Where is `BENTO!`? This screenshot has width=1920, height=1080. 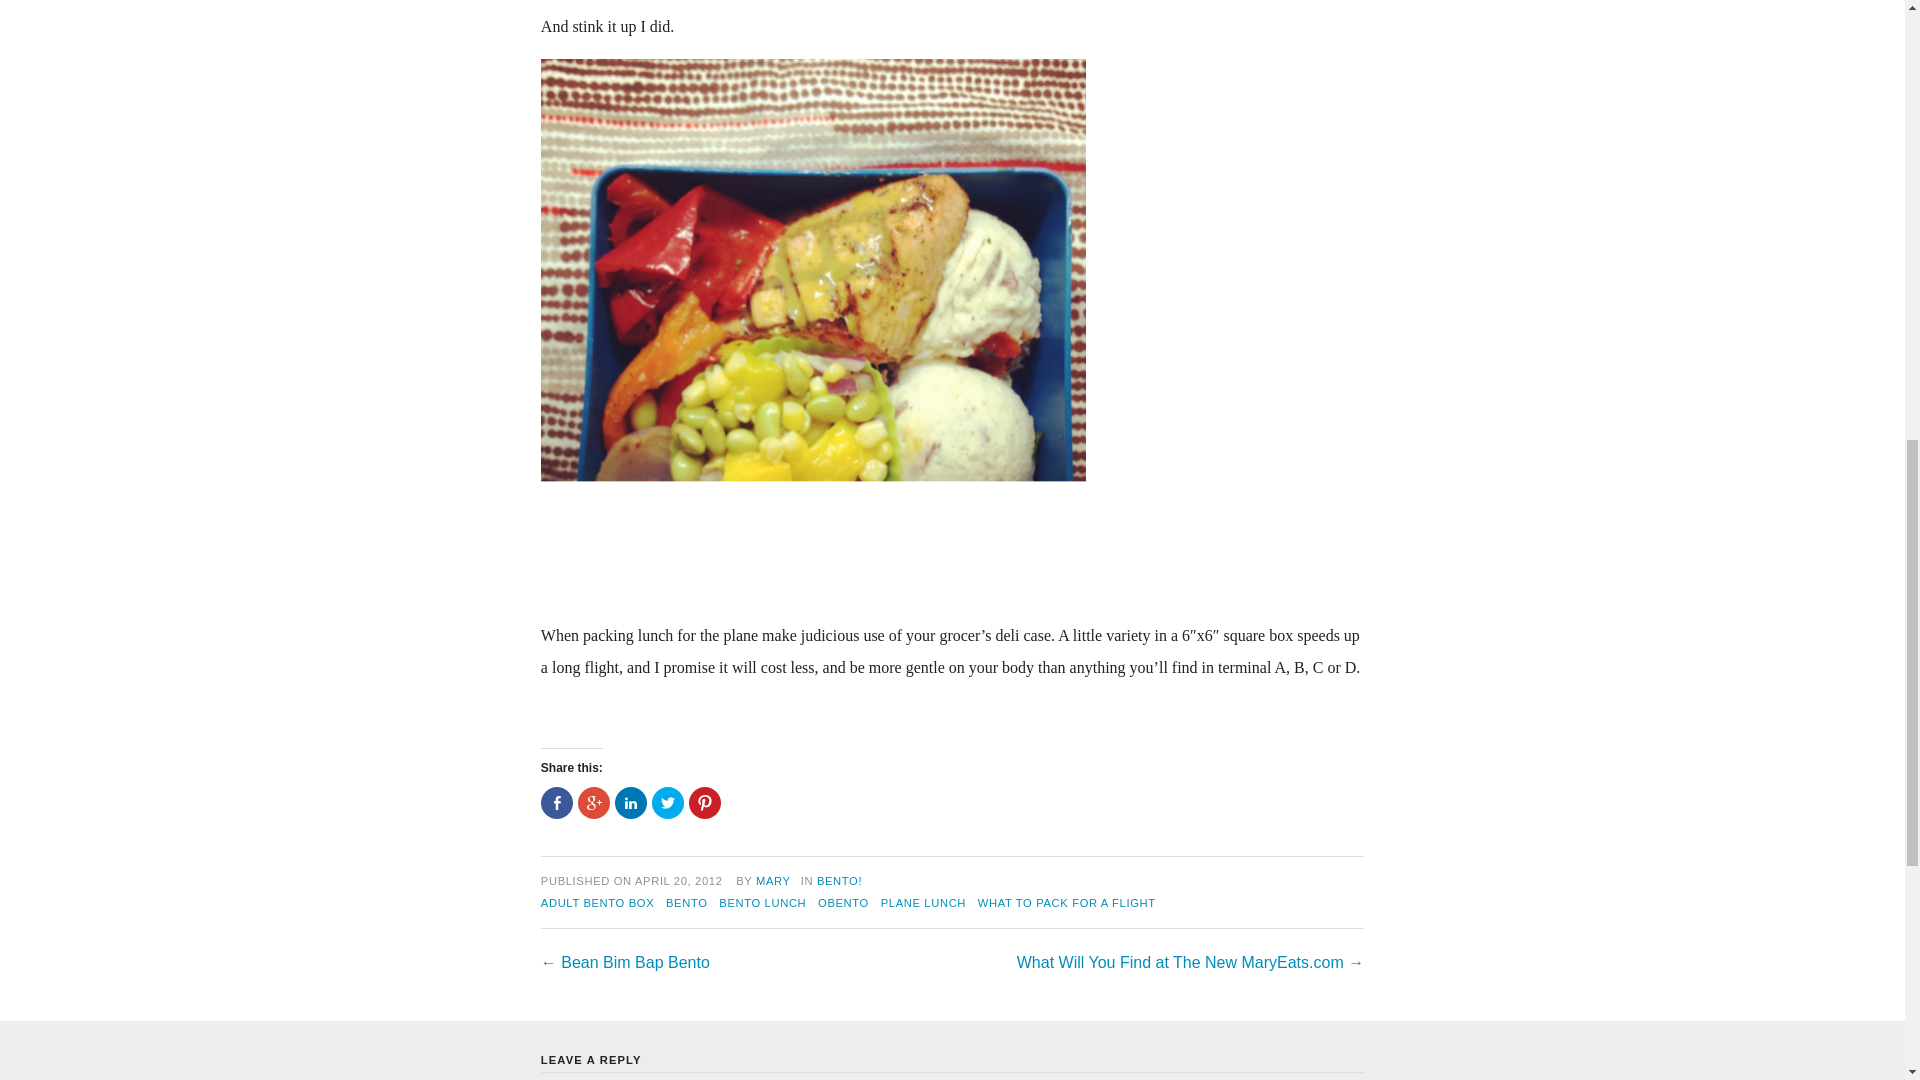 BENTO! is located at coordinates (840, 880).